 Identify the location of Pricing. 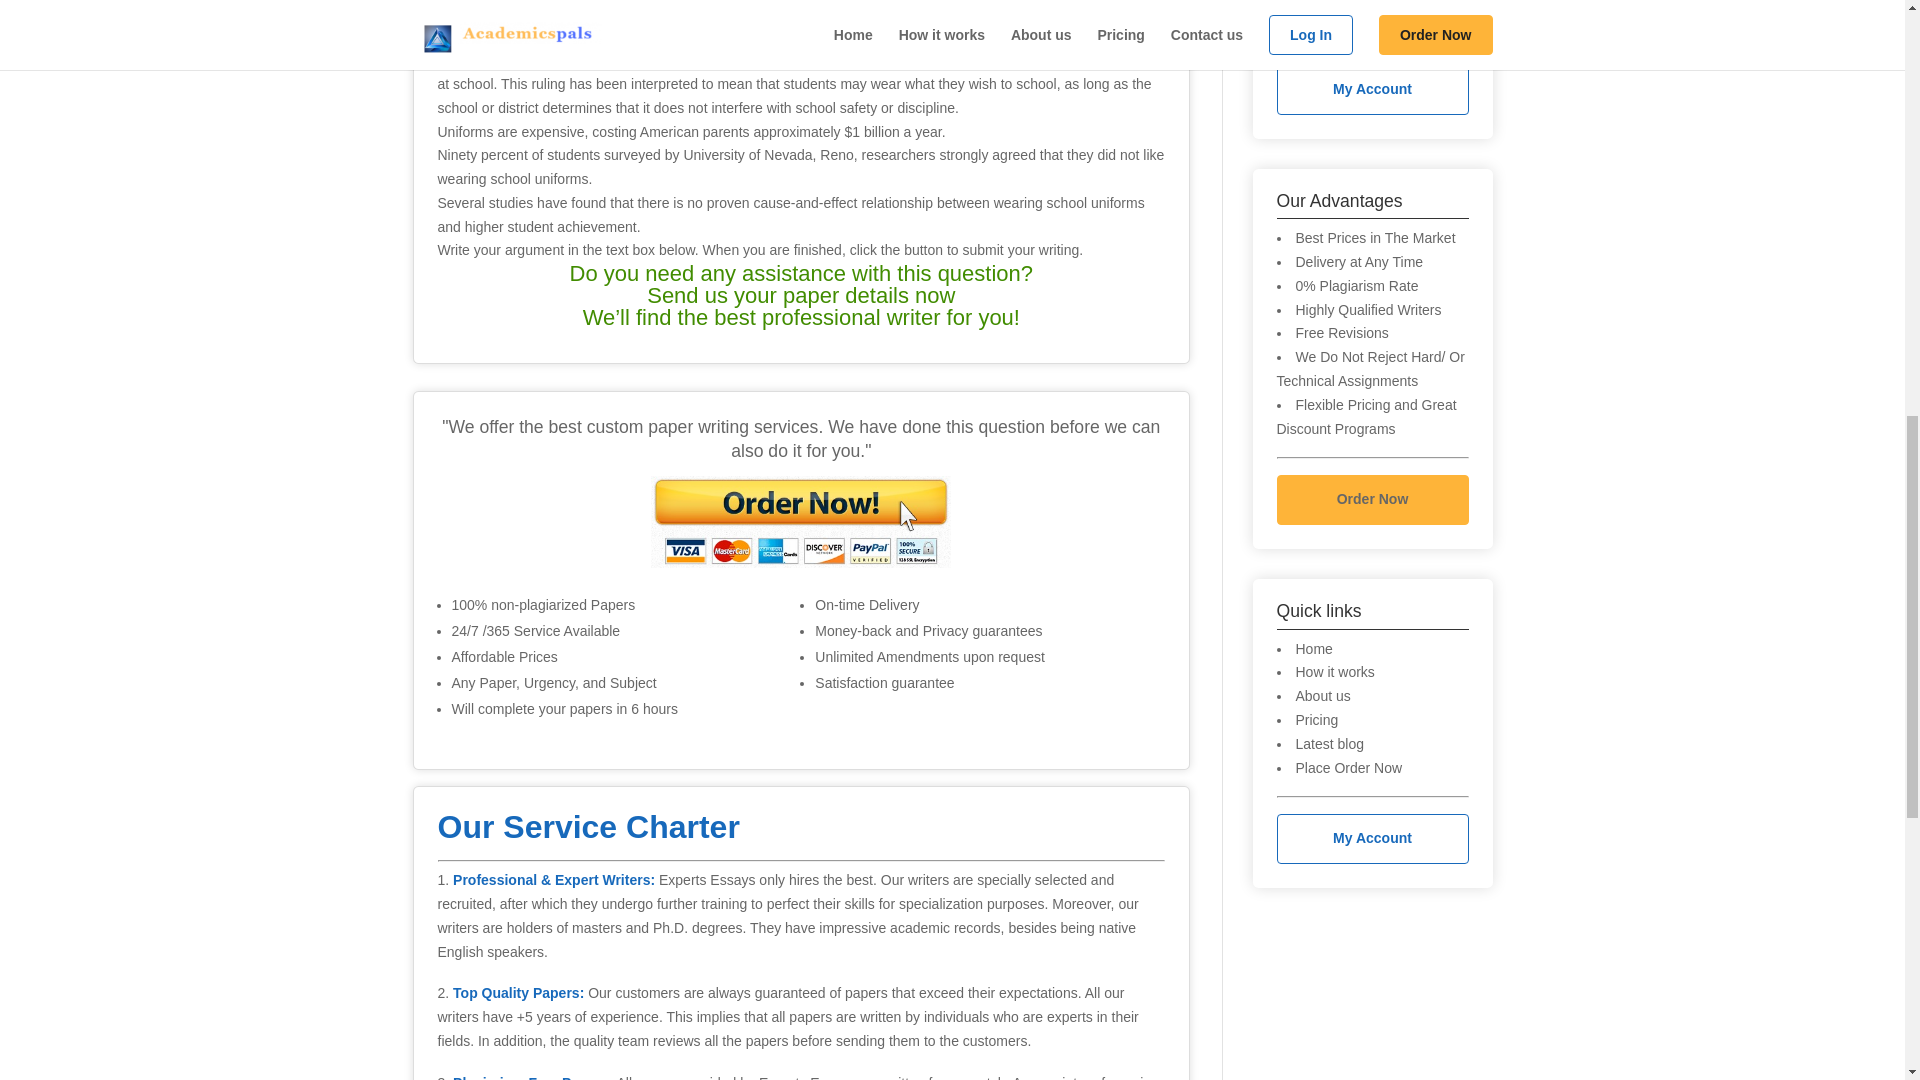
(1317, 719).